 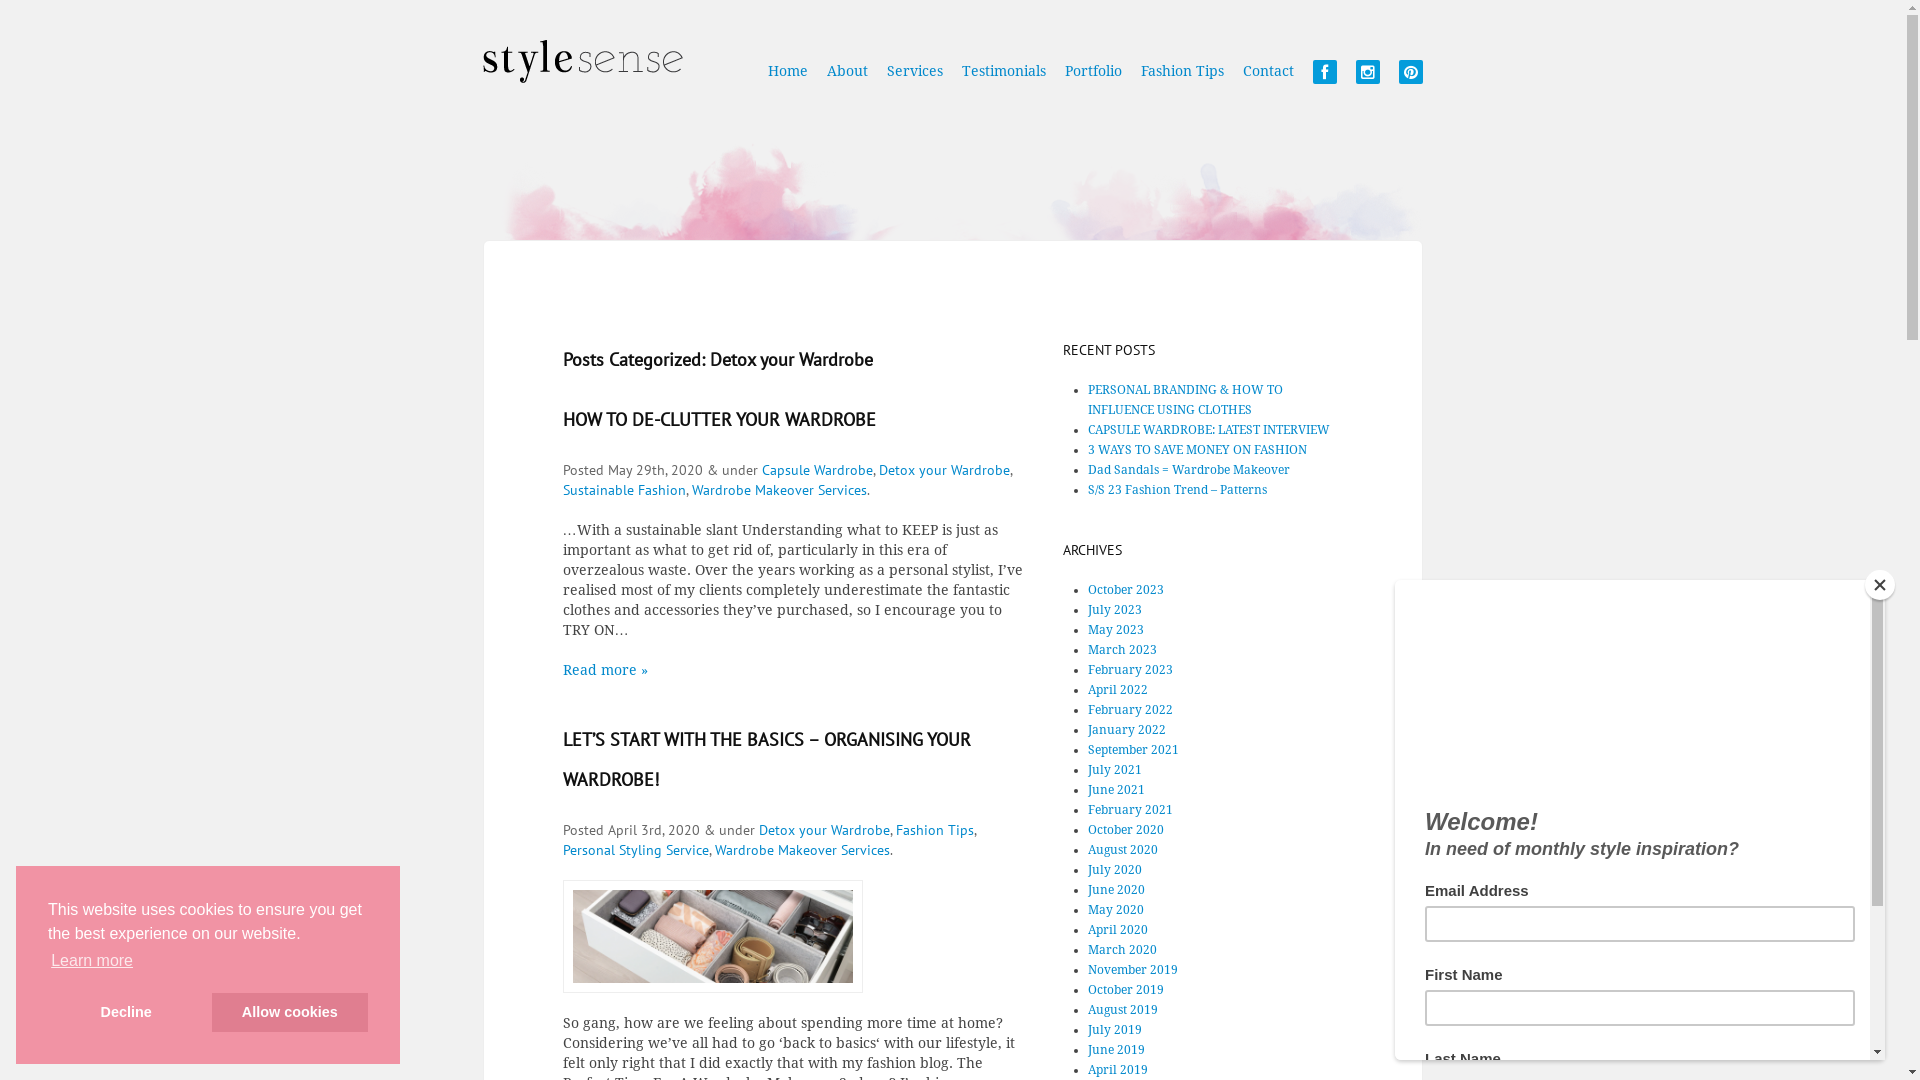 I want to click on Testimonials, so click(x=1004, y=81).